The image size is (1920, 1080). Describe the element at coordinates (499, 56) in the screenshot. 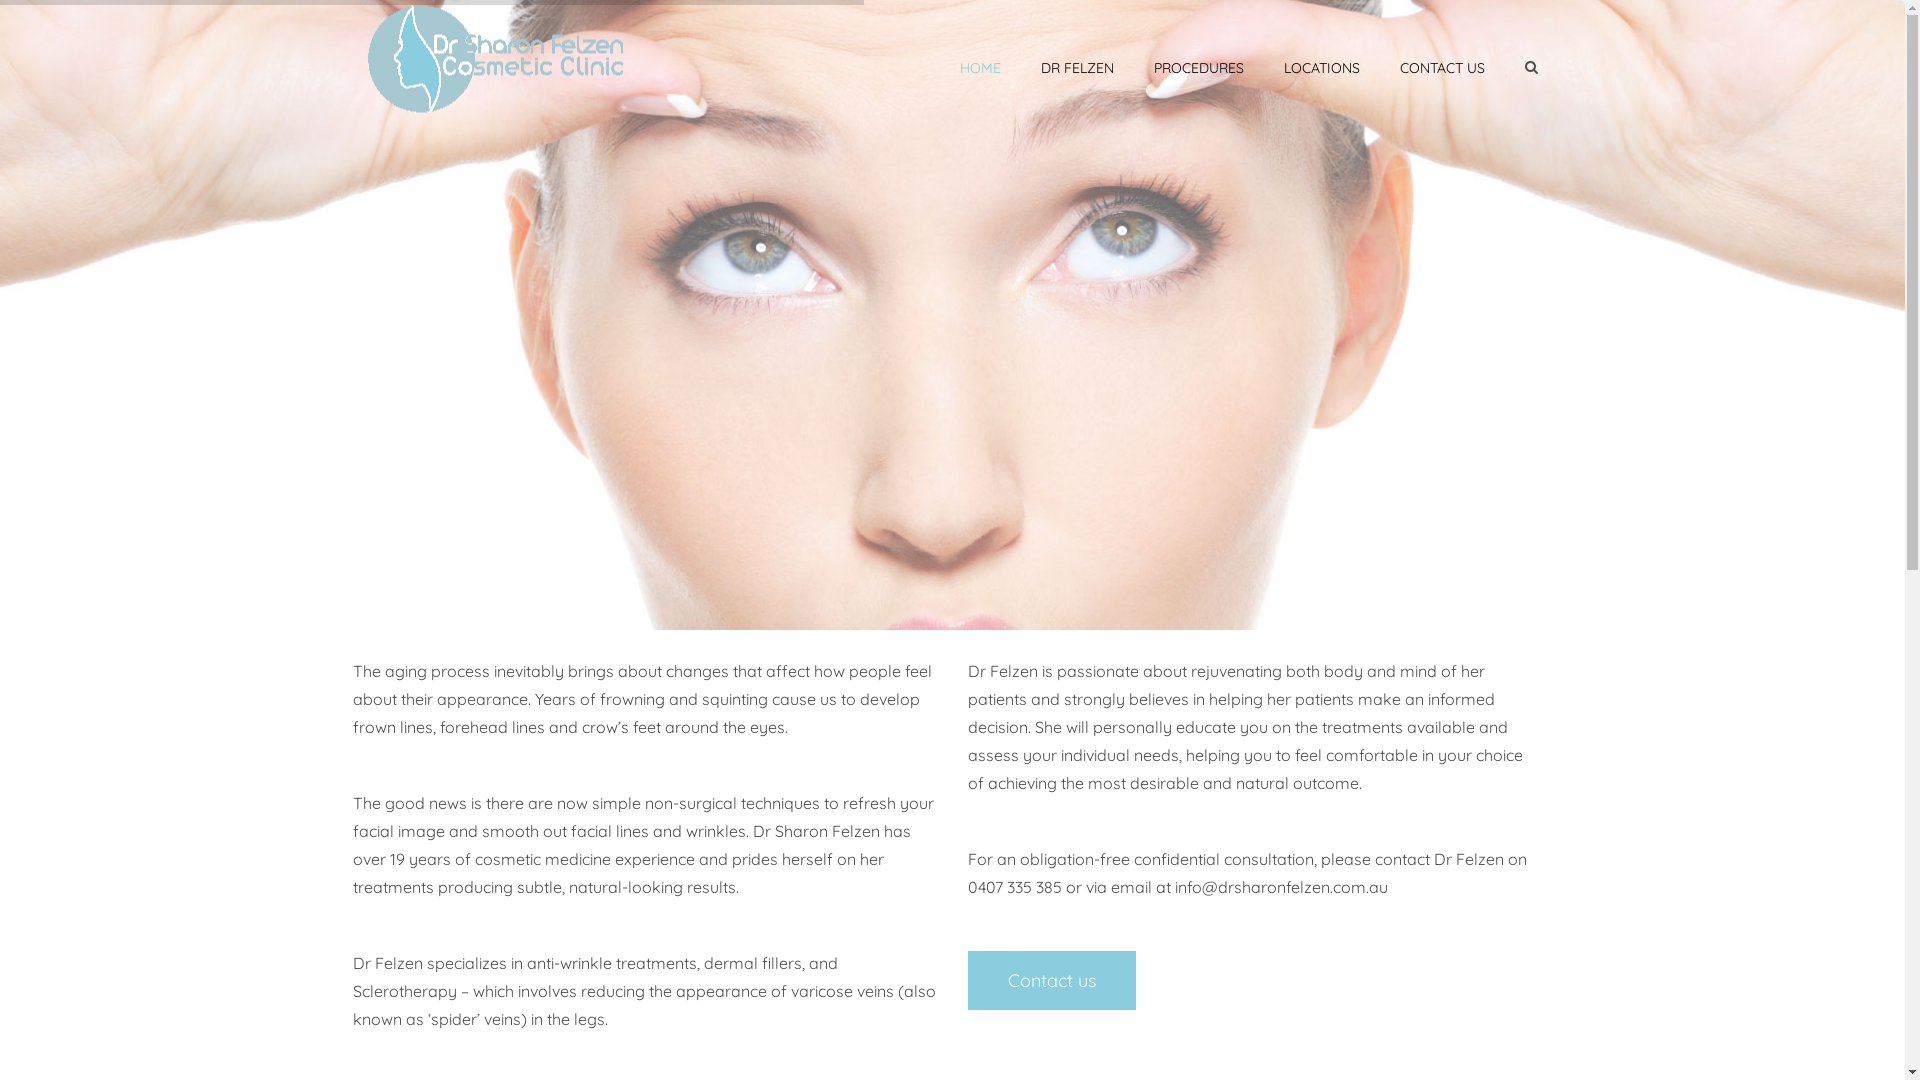

I see `Dr. Sharon Felzen` at that location.